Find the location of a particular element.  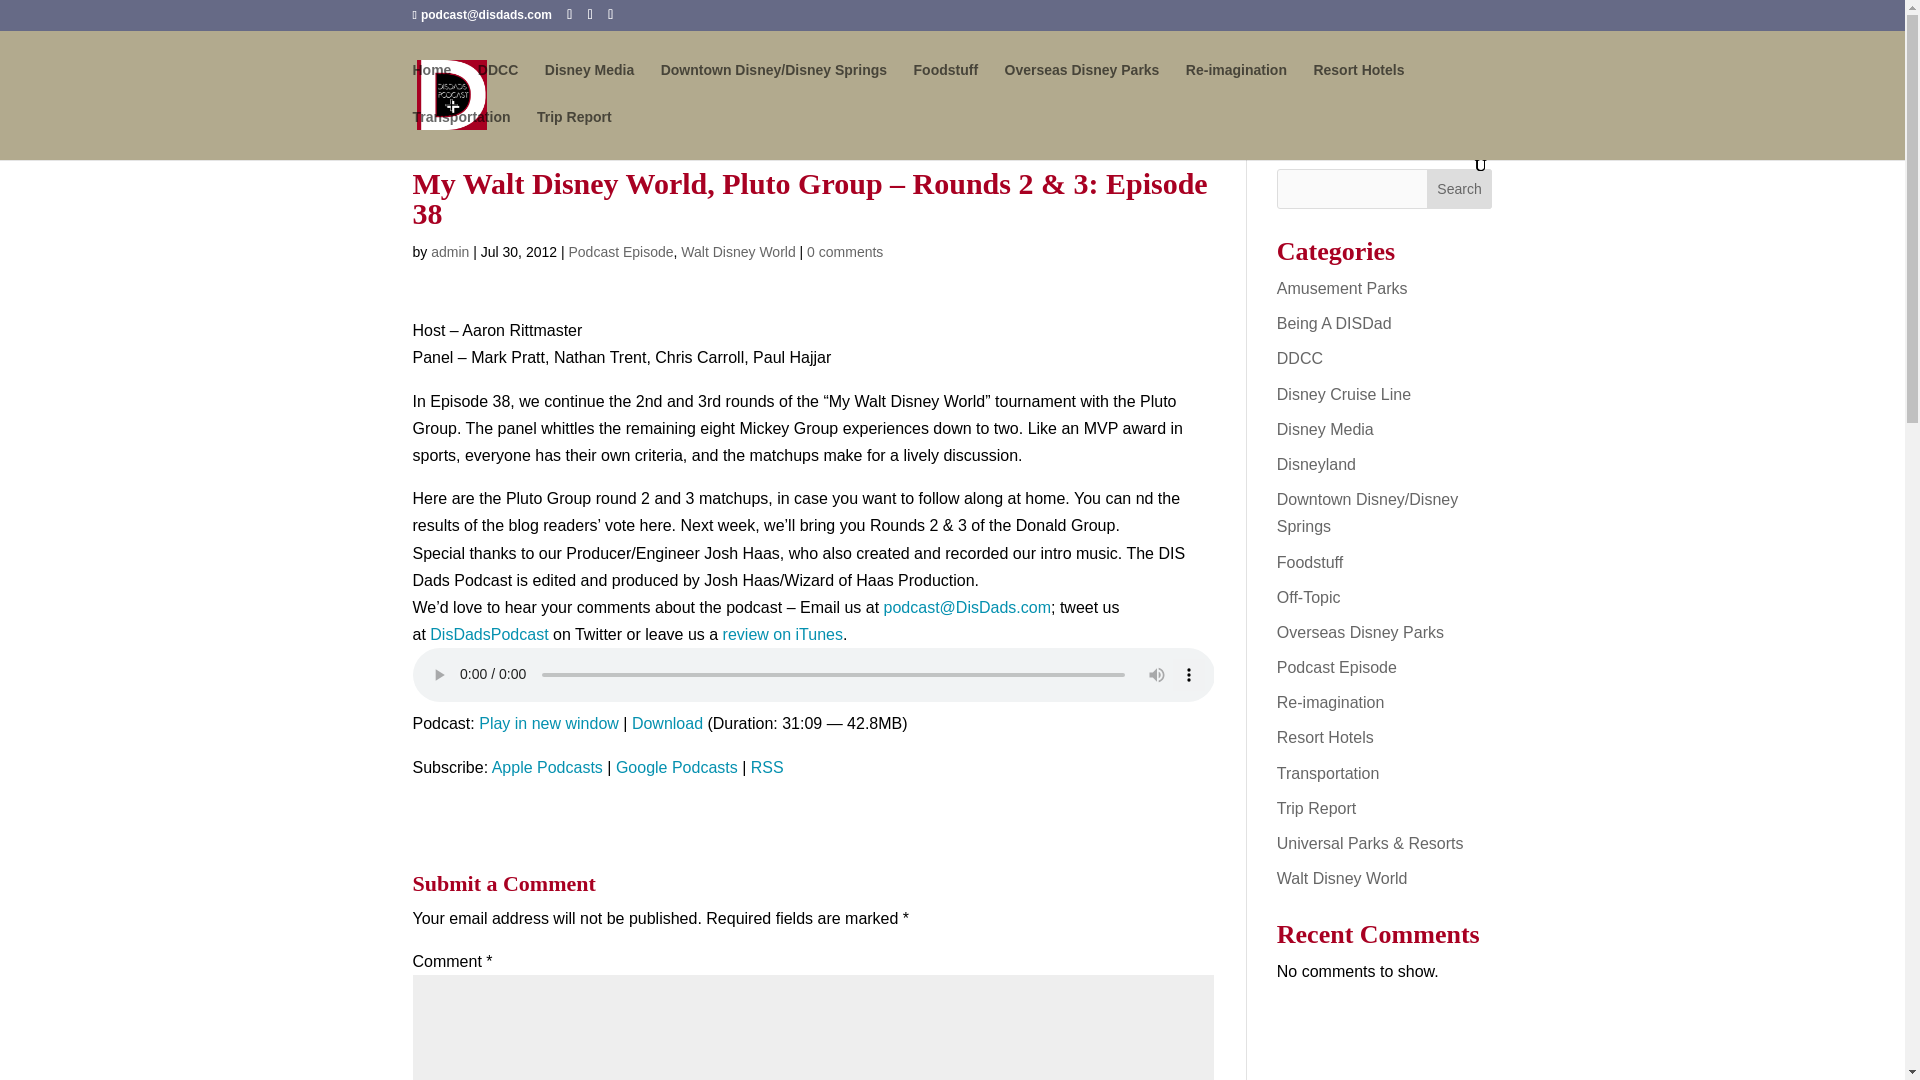

Posts by admin is located at coordinates (449, 252).